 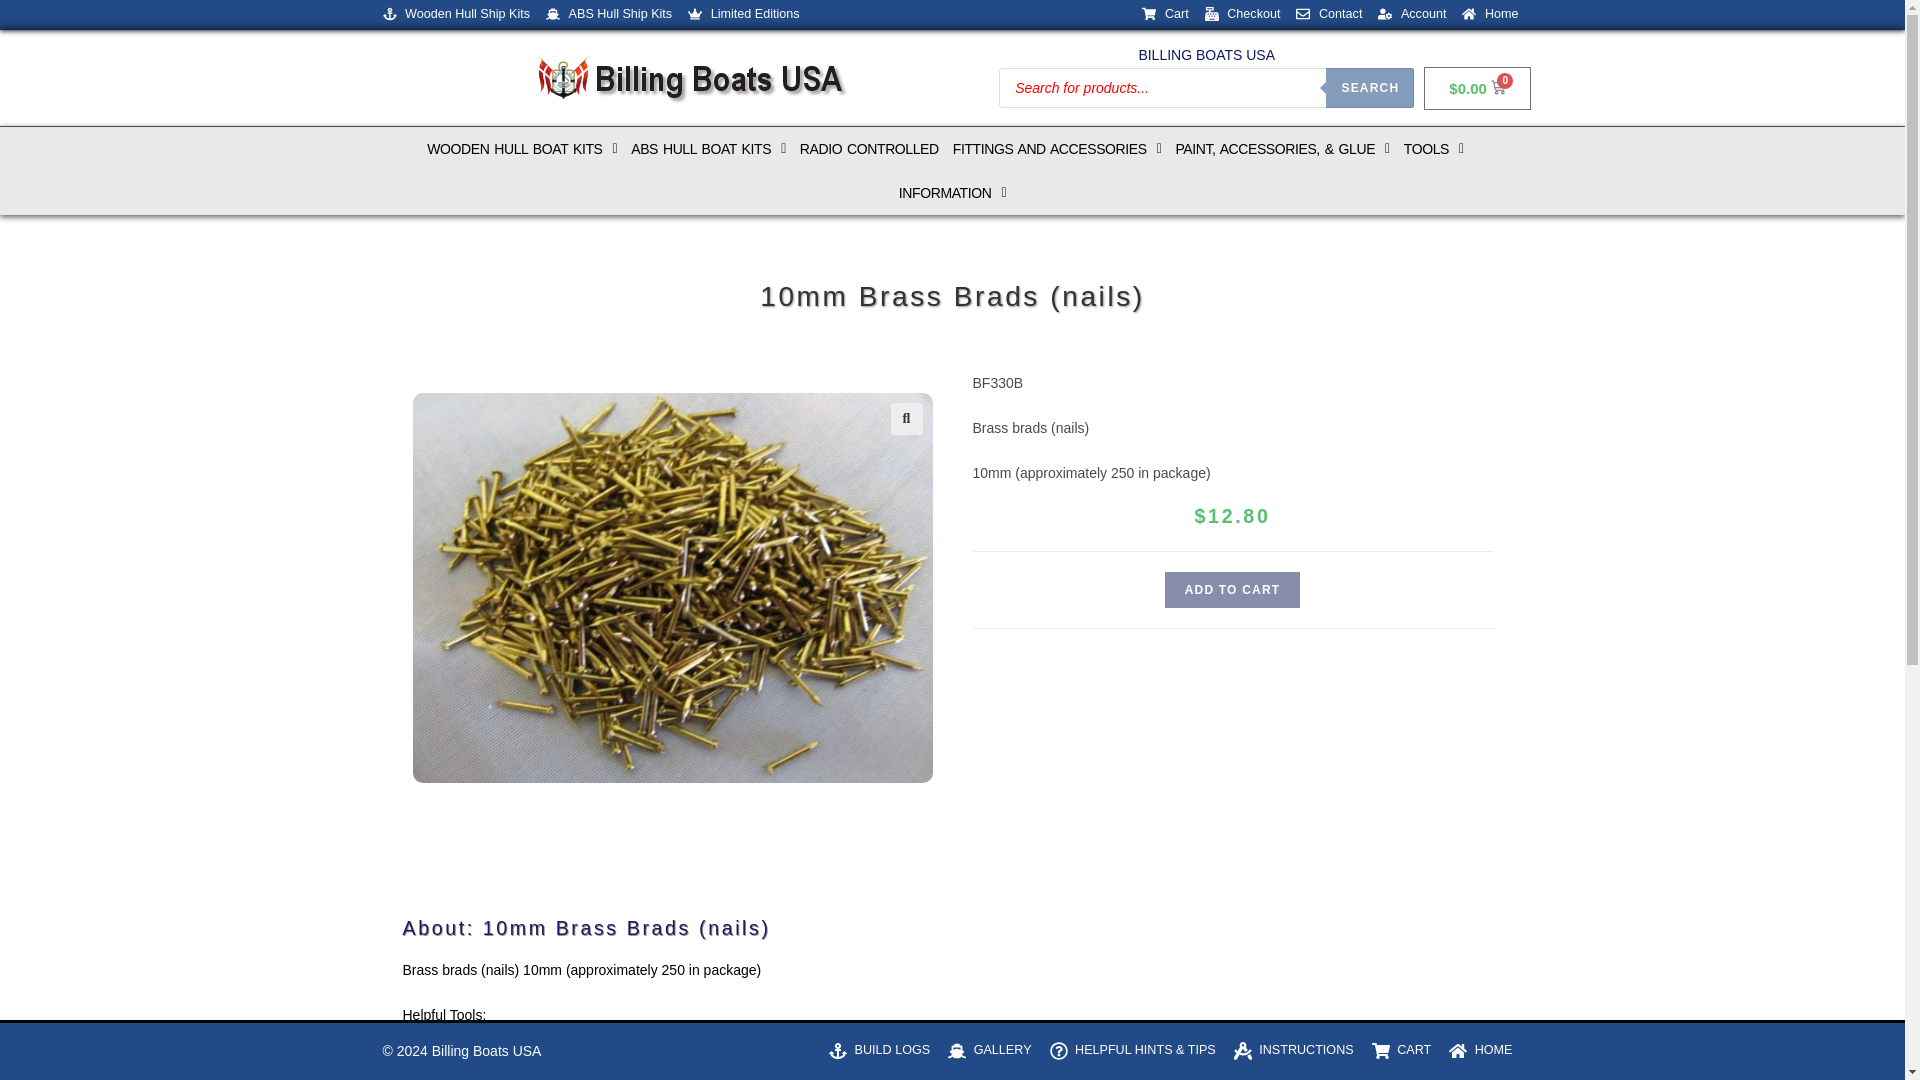 What do you see at coordinates (742, 14) in the screenshot?
I see `Limited Editions` at bounding box center [742, 14].